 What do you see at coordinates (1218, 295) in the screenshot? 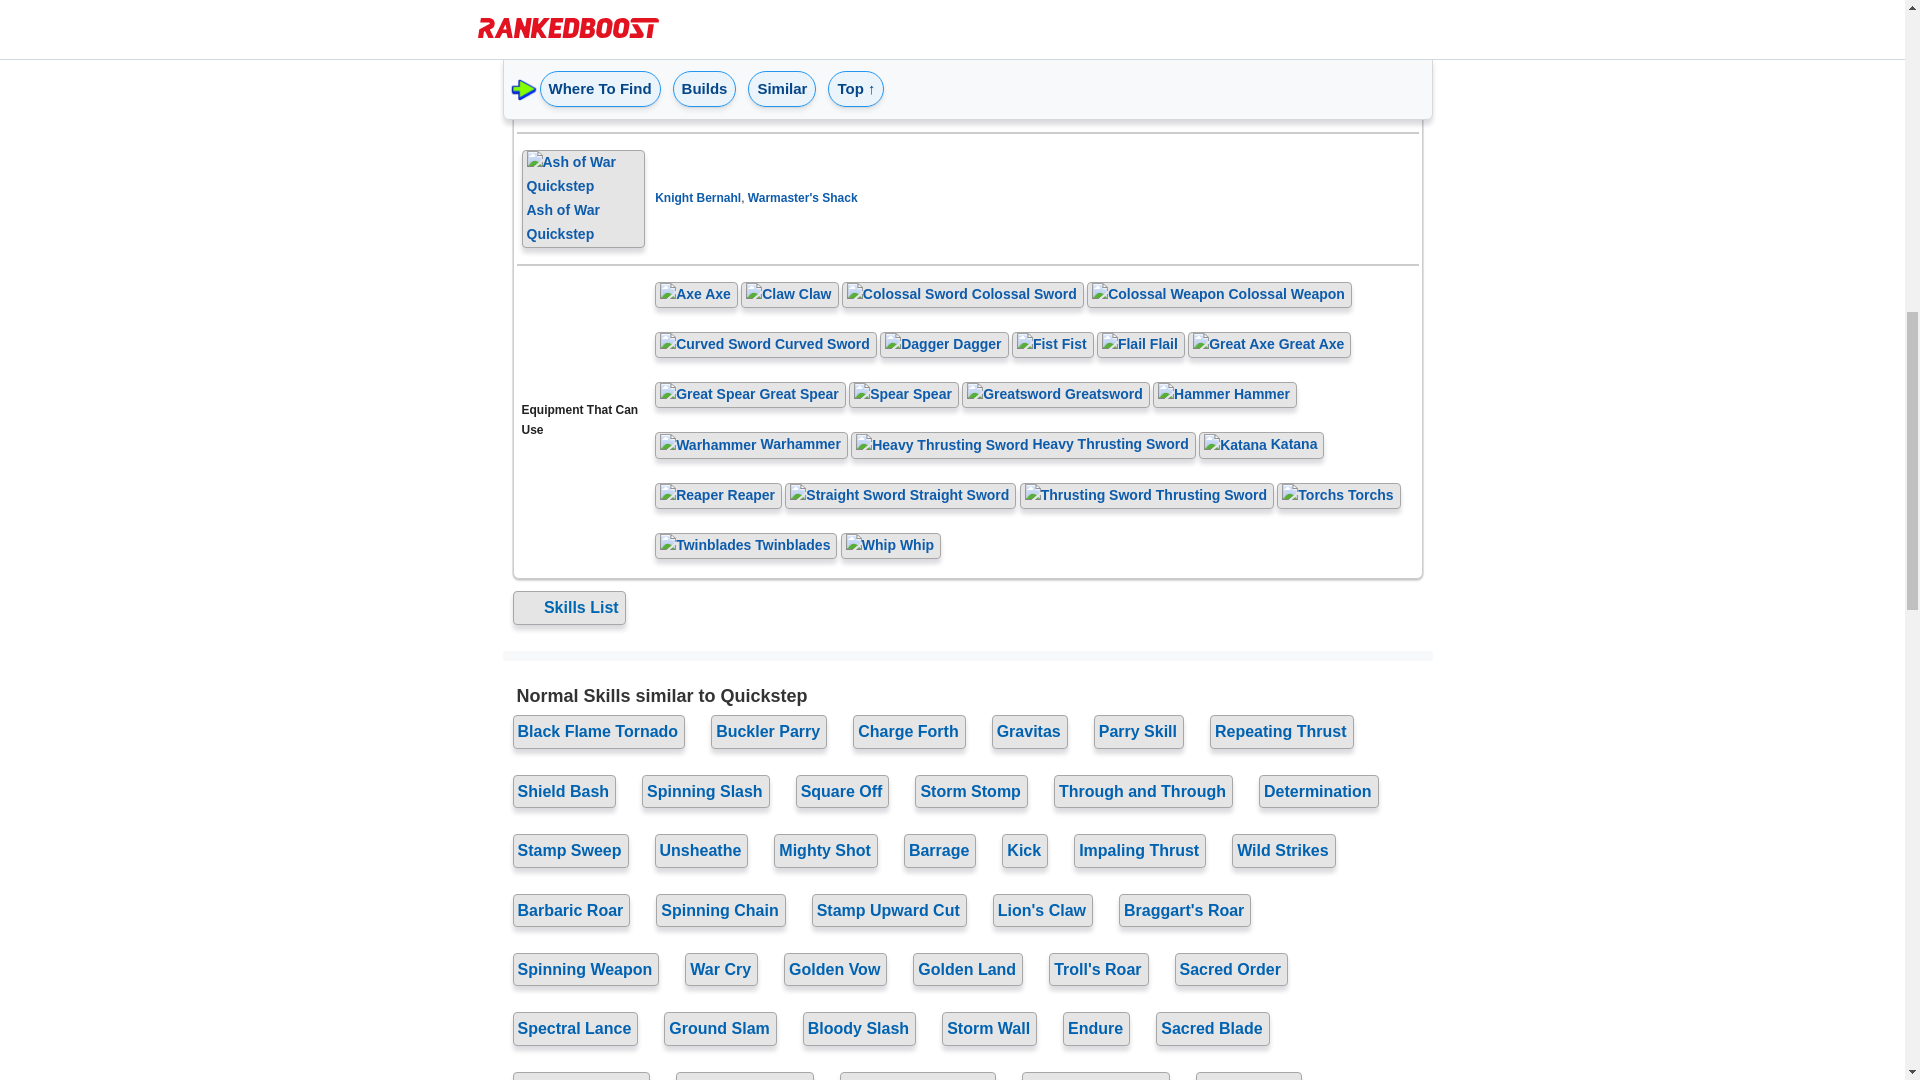
I see `Colossal Weapon` at bounding box center [1218, 295].